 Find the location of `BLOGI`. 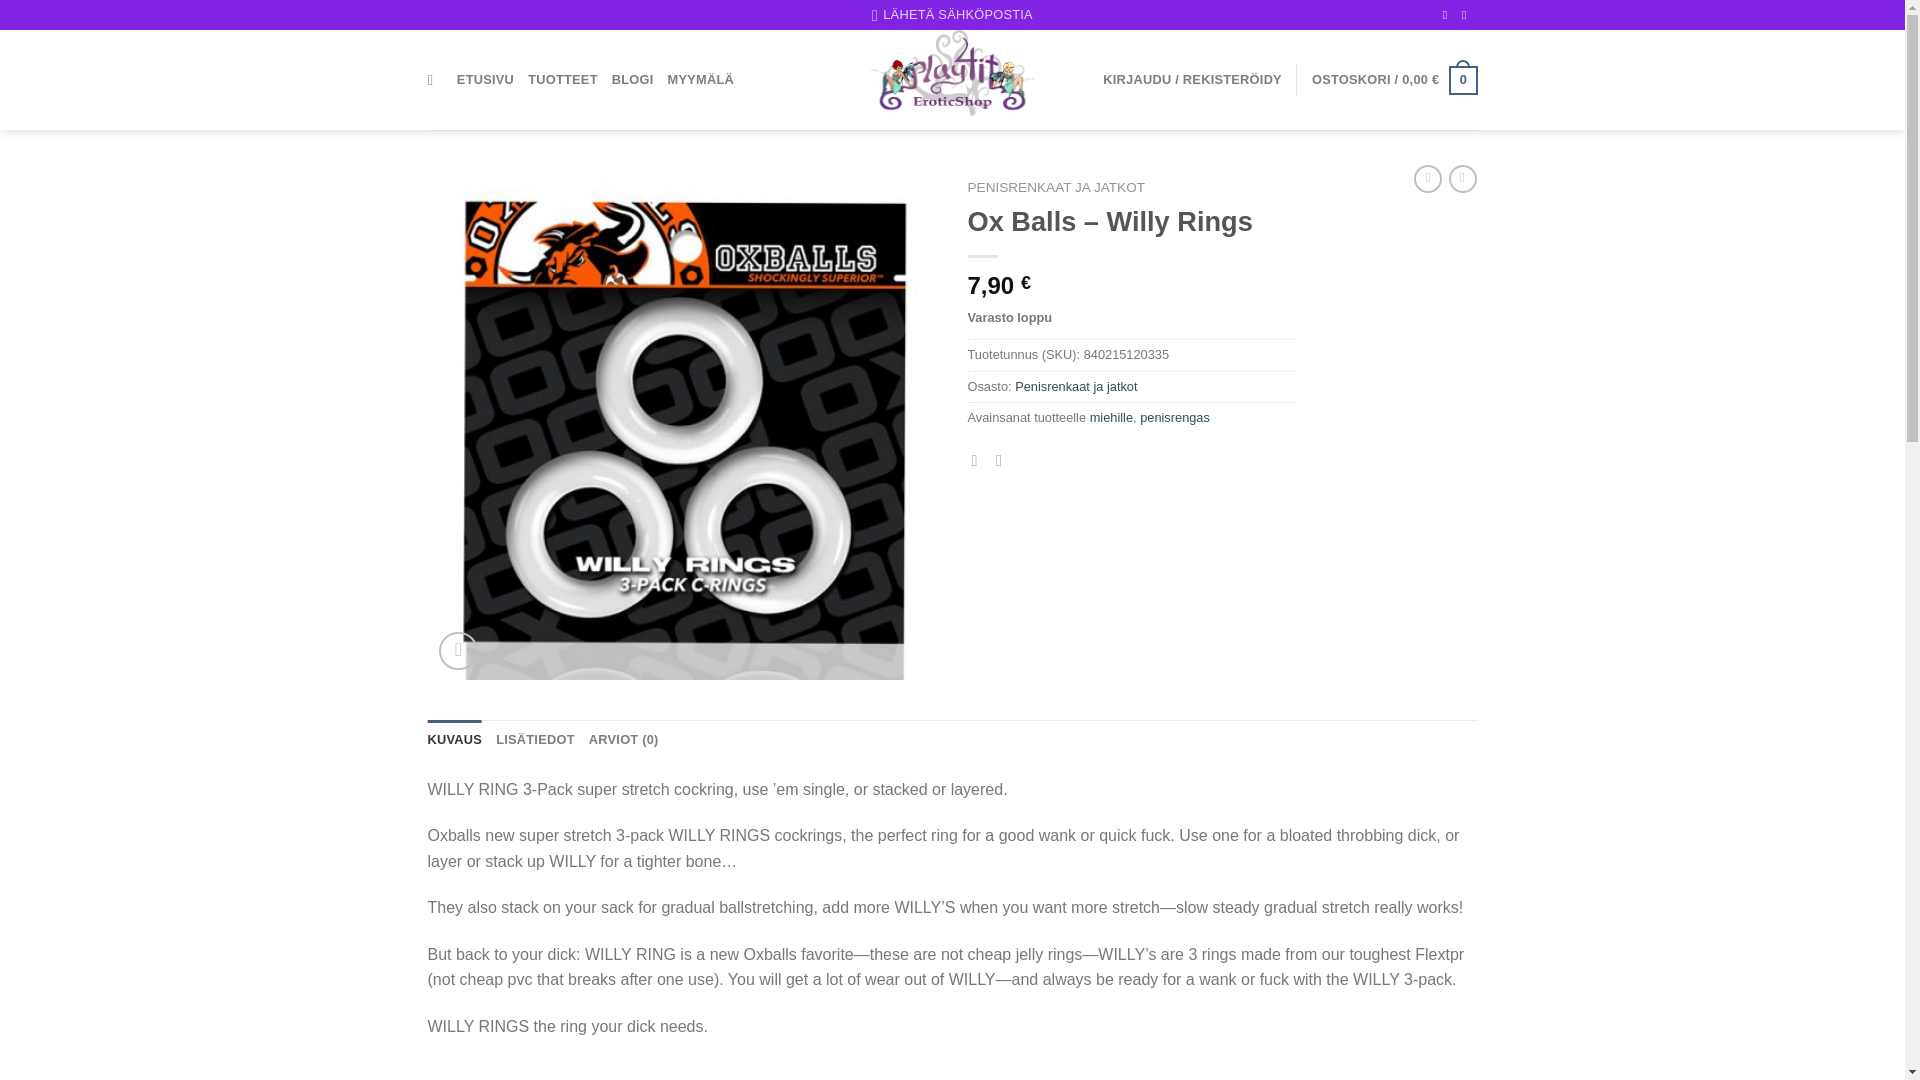

BLOGI is located at coordinates (633, 80).